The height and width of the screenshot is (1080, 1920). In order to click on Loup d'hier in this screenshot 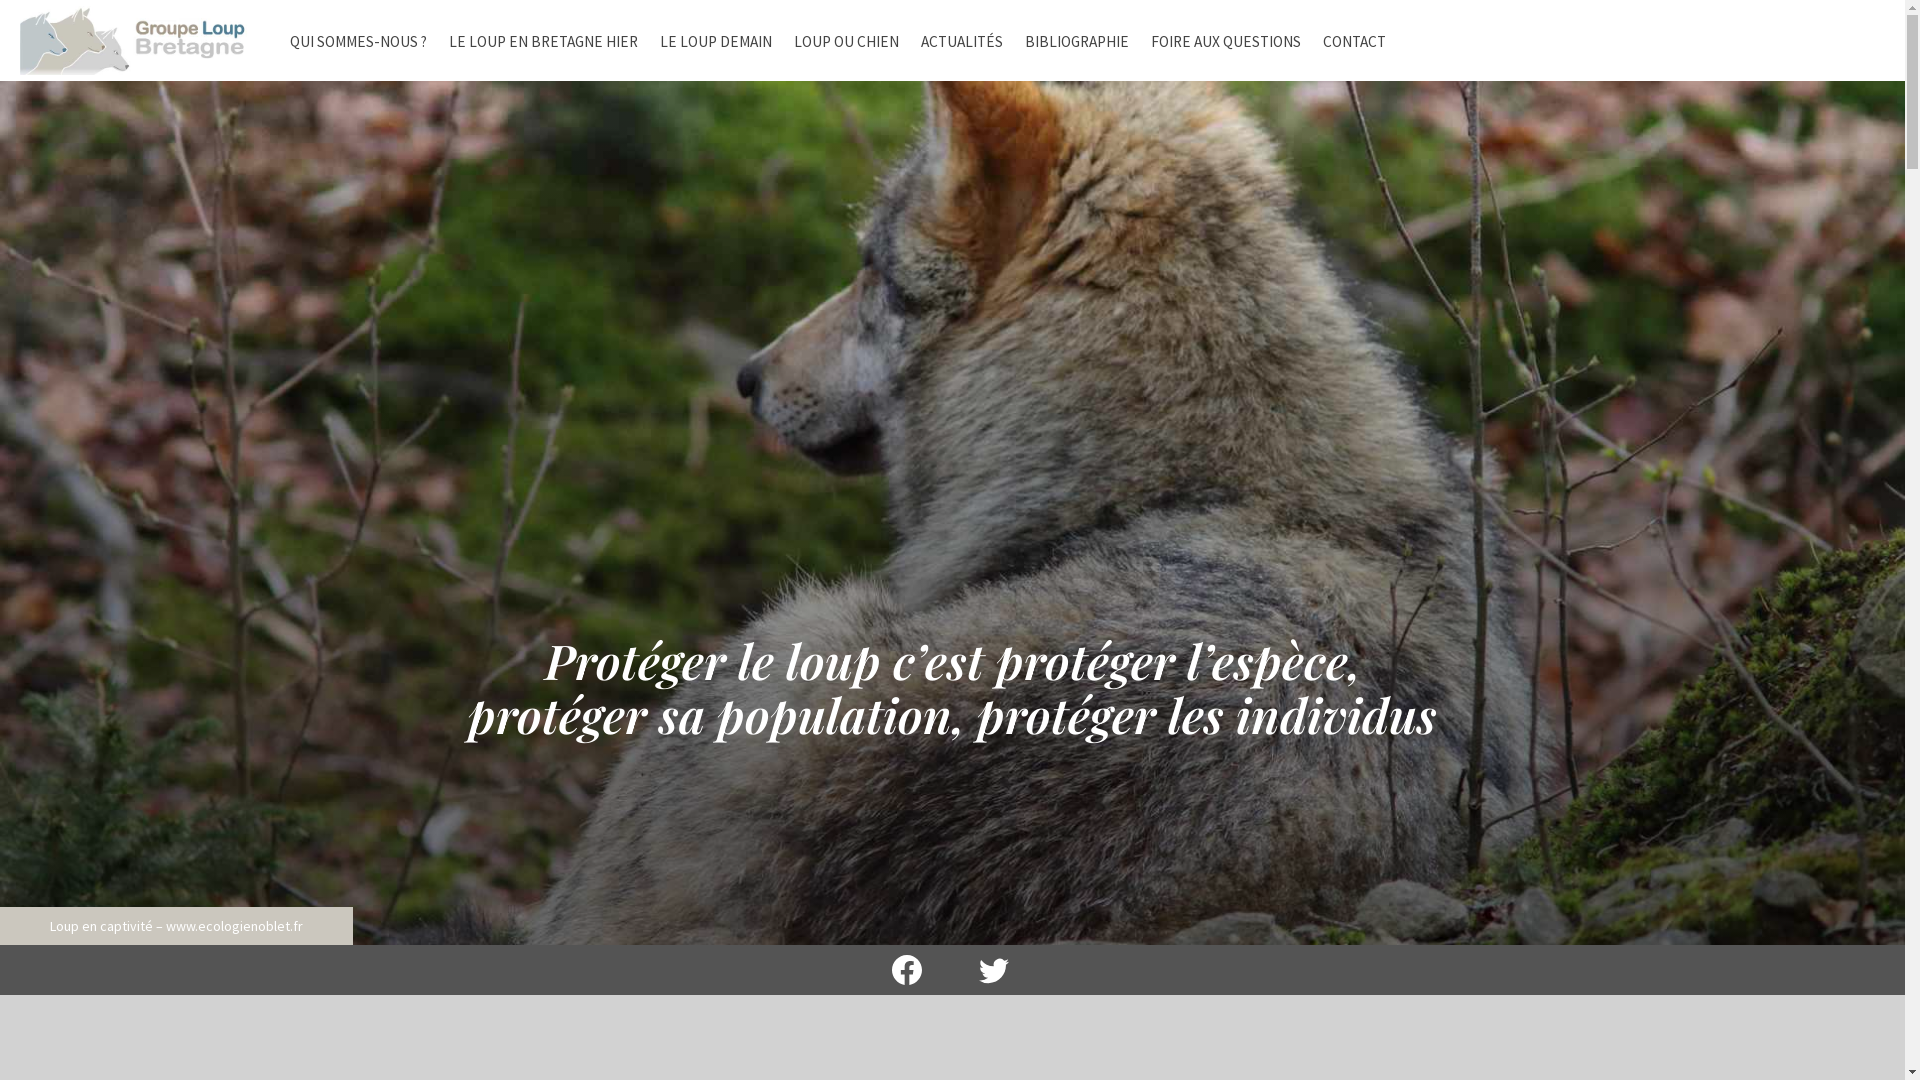, I will do `click(1006, 719)`.